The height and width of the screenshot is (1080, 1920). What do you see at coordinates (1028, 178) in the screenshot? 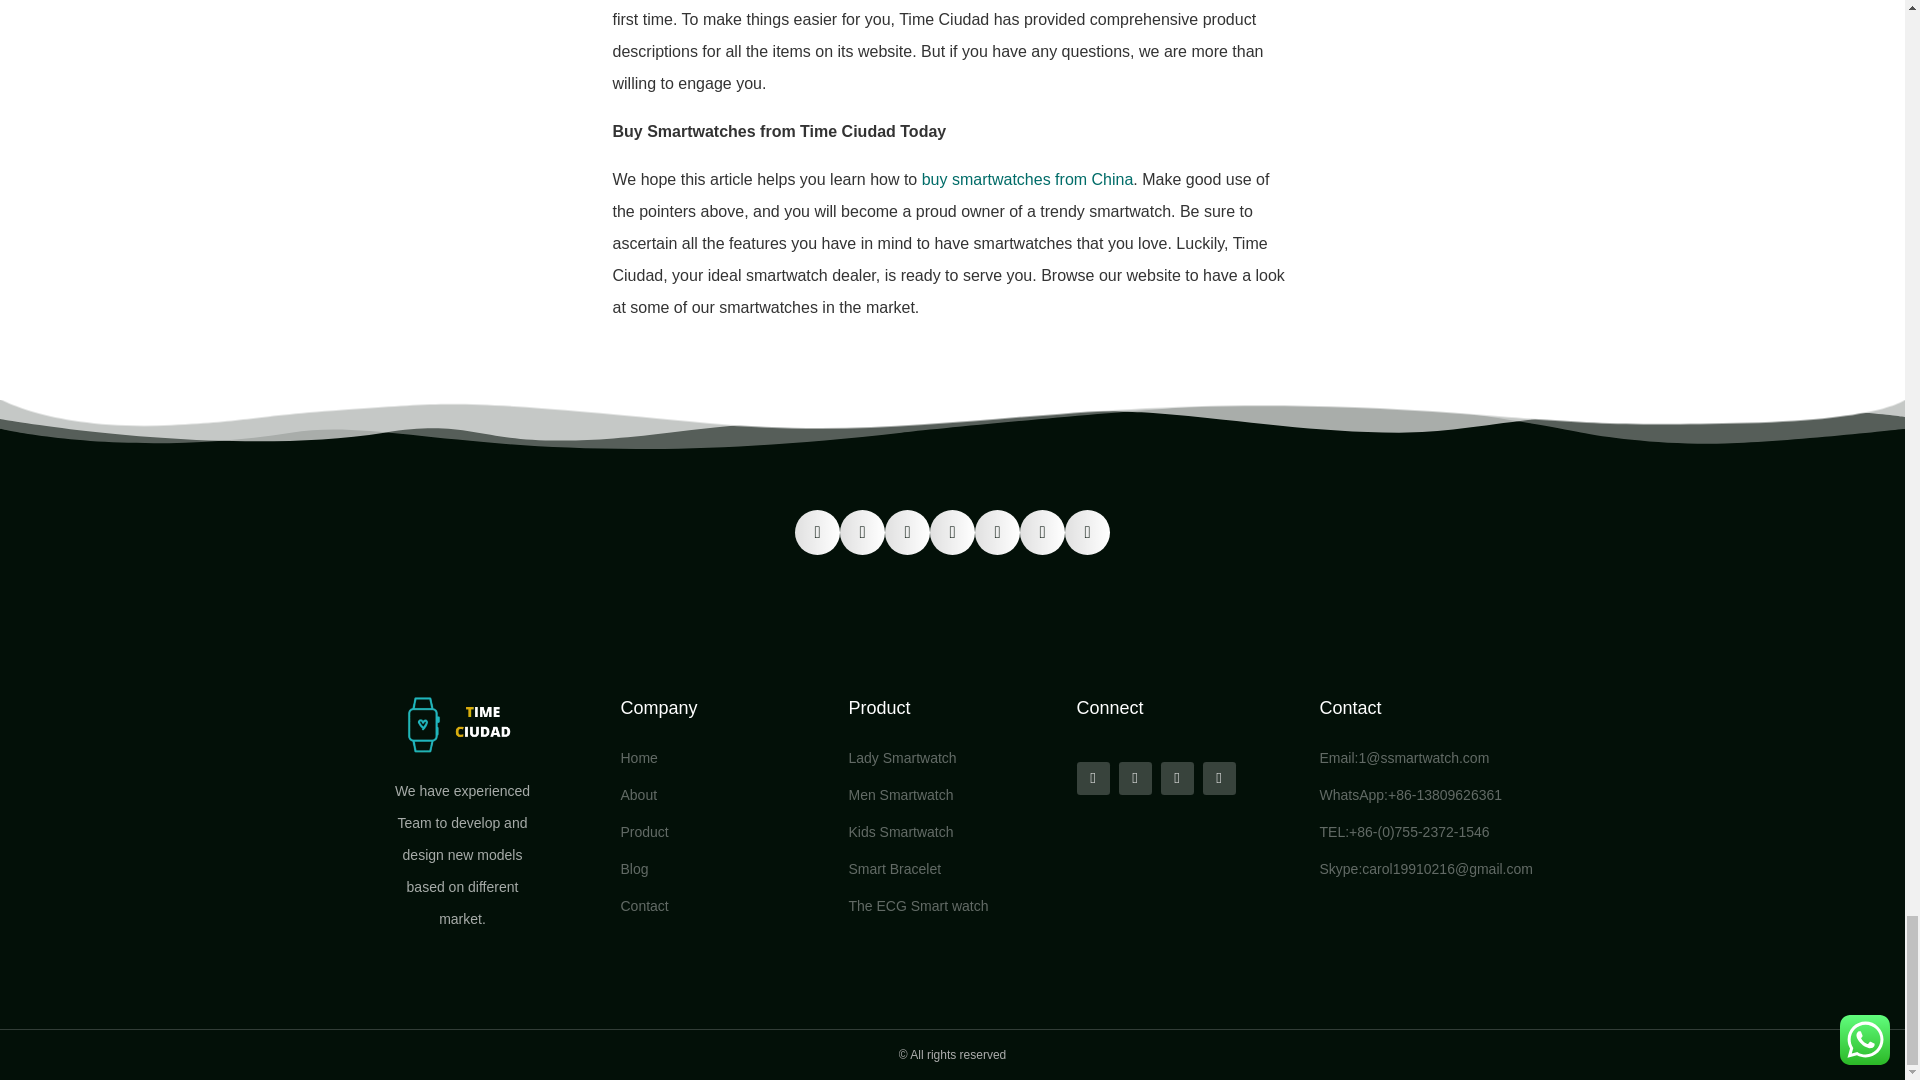
I see `buy smartwatches from China` at bounding box center [1028, 178].